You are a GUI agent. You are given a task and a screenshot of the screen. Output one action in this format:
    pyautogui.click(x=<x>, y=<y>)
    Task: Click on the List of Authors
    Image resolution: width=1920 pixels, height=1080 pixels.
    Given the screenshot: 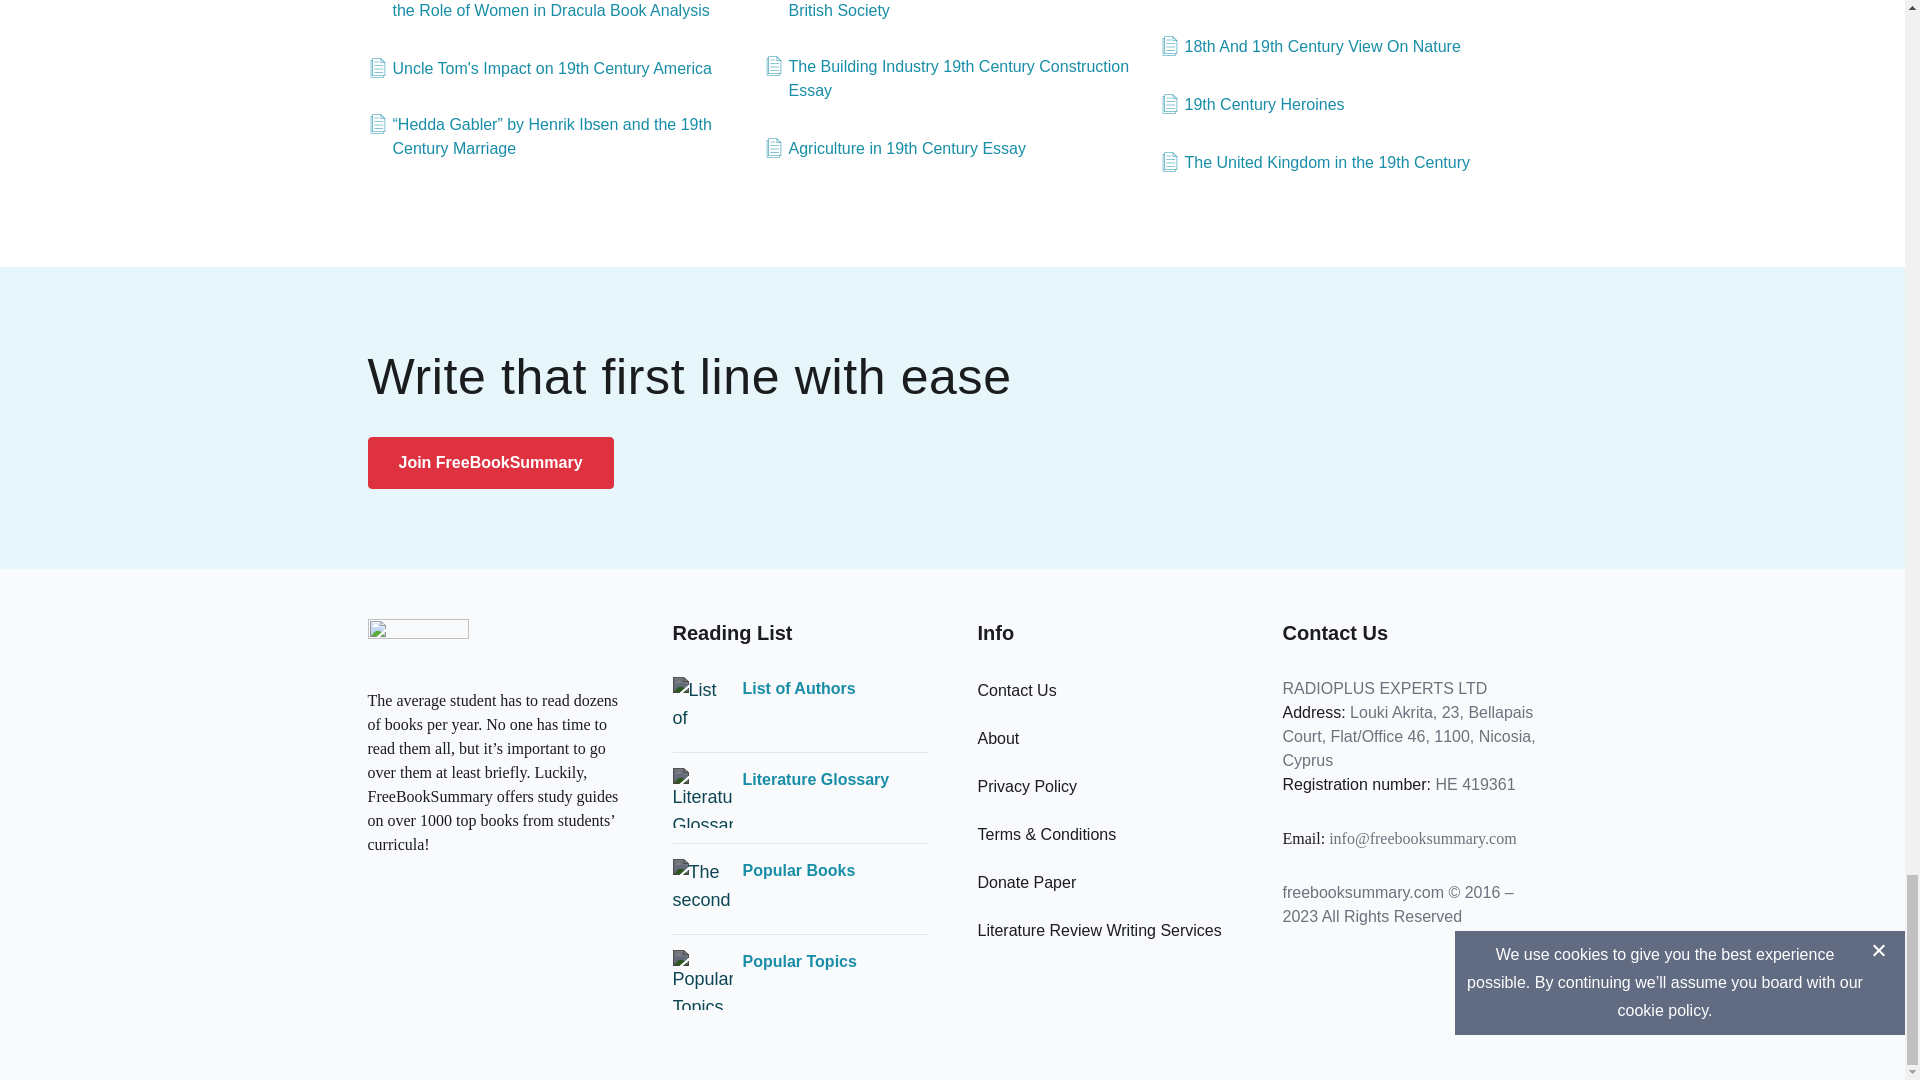 What is the action you would take?
    pyautogui.click(x=798, y=688)
    